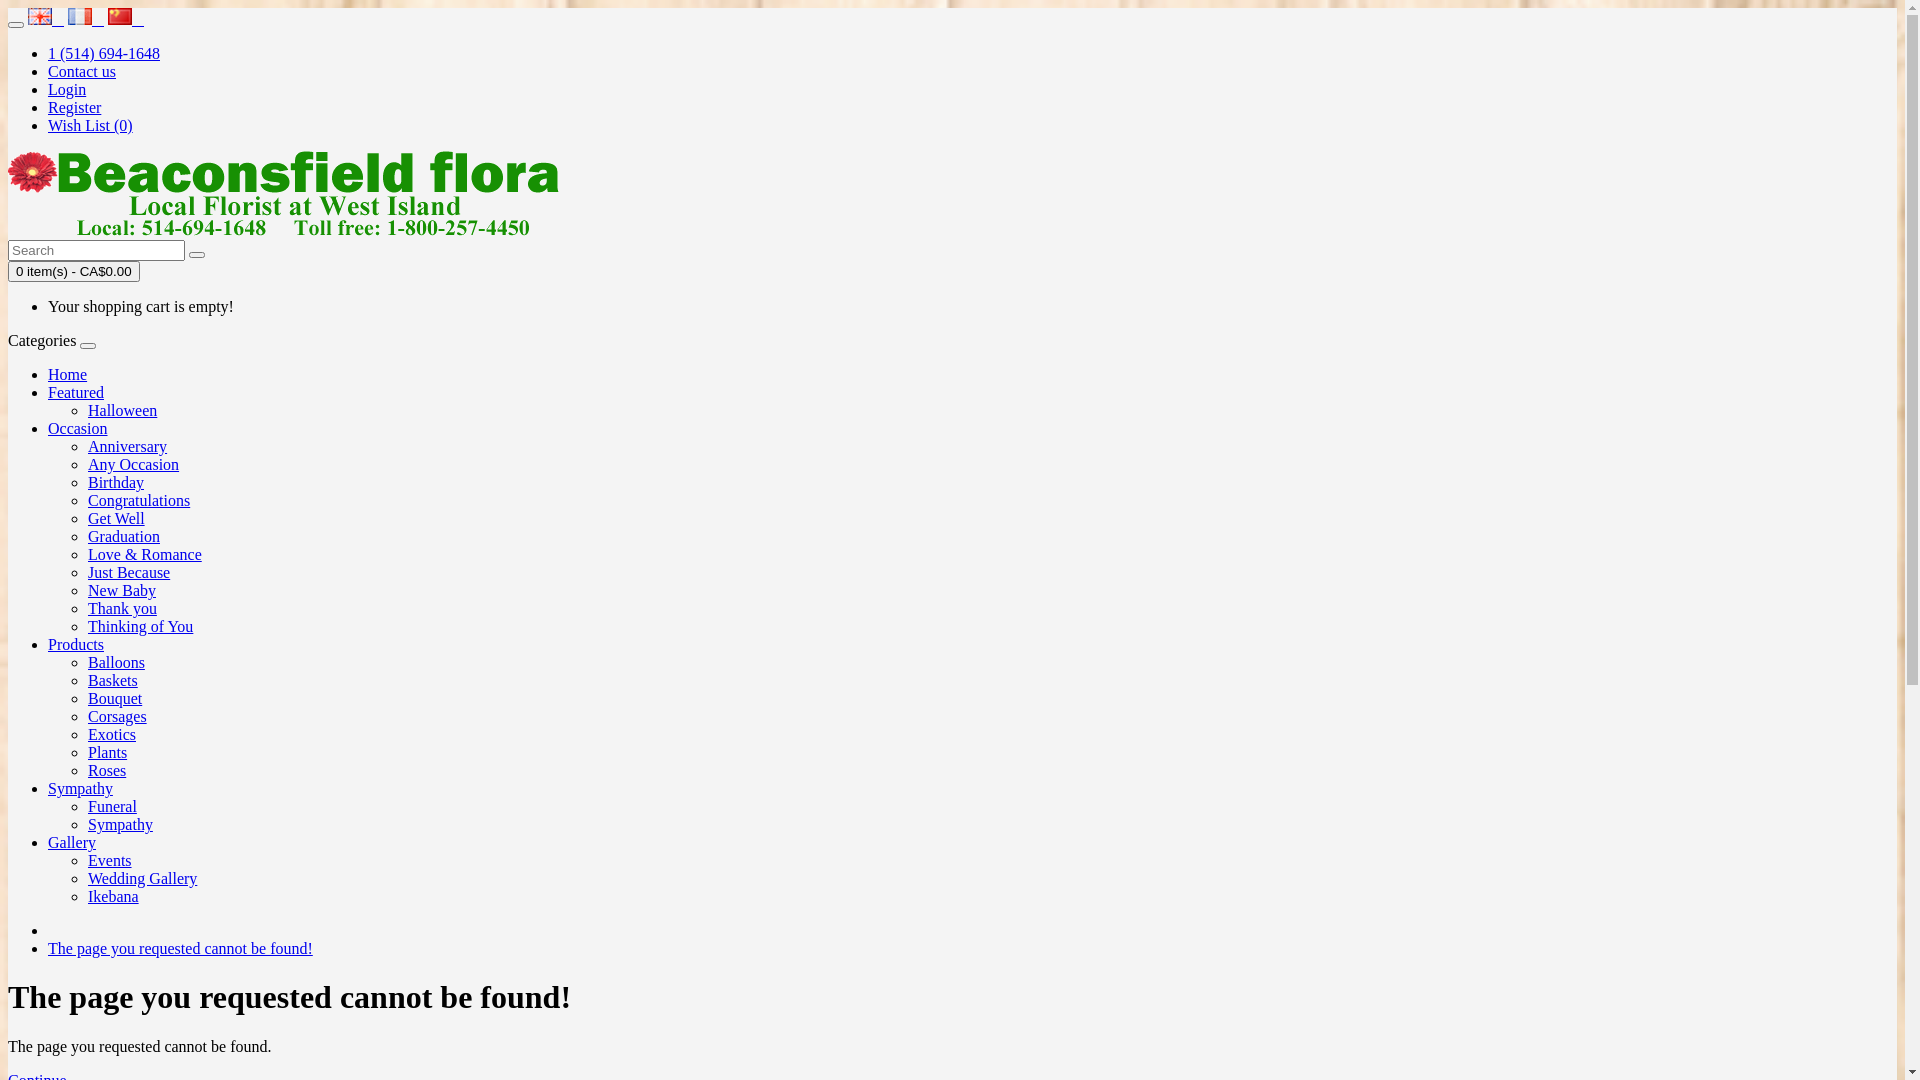 The image size is (1920, 1080). Describe the element at coordinates (112, 806) in the screenshot. I see `Funeral` at that location.